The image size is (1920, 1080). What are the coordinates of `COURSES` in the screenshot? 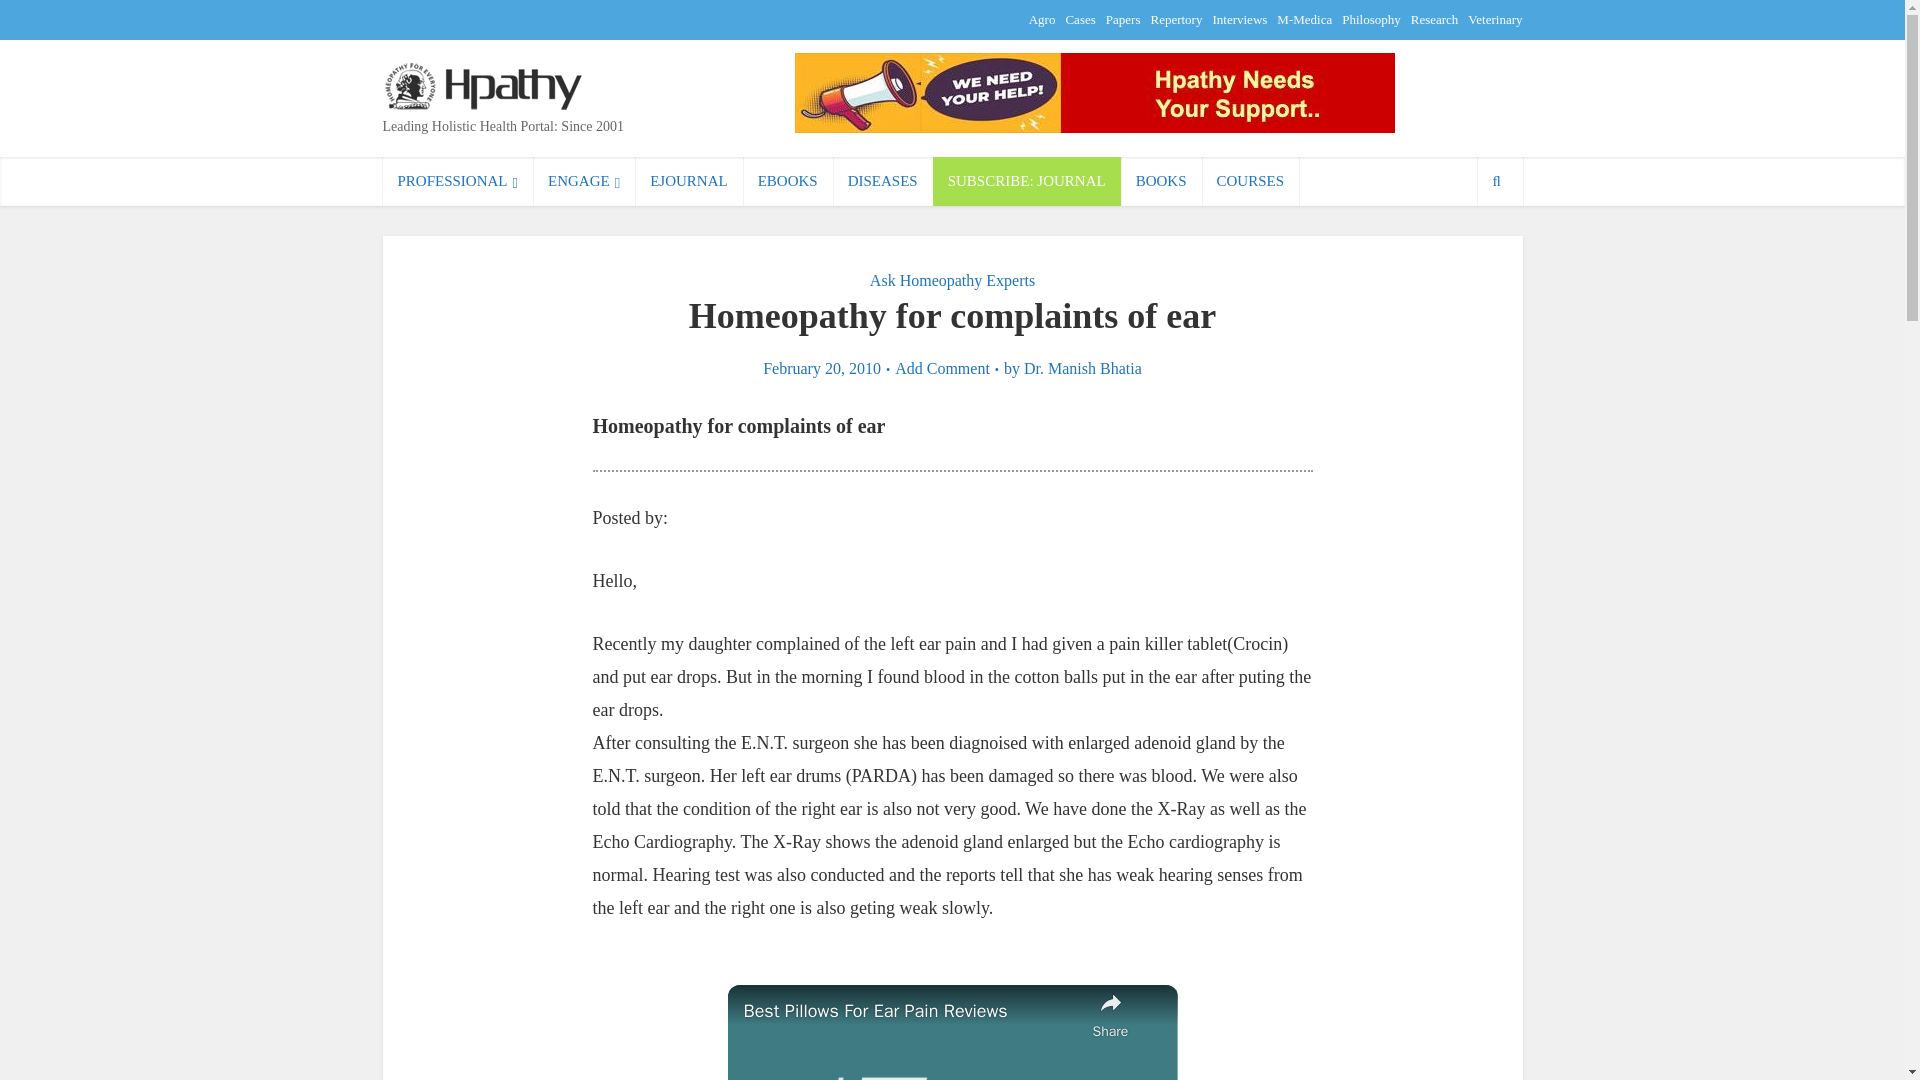 It's located at (1250, 181).